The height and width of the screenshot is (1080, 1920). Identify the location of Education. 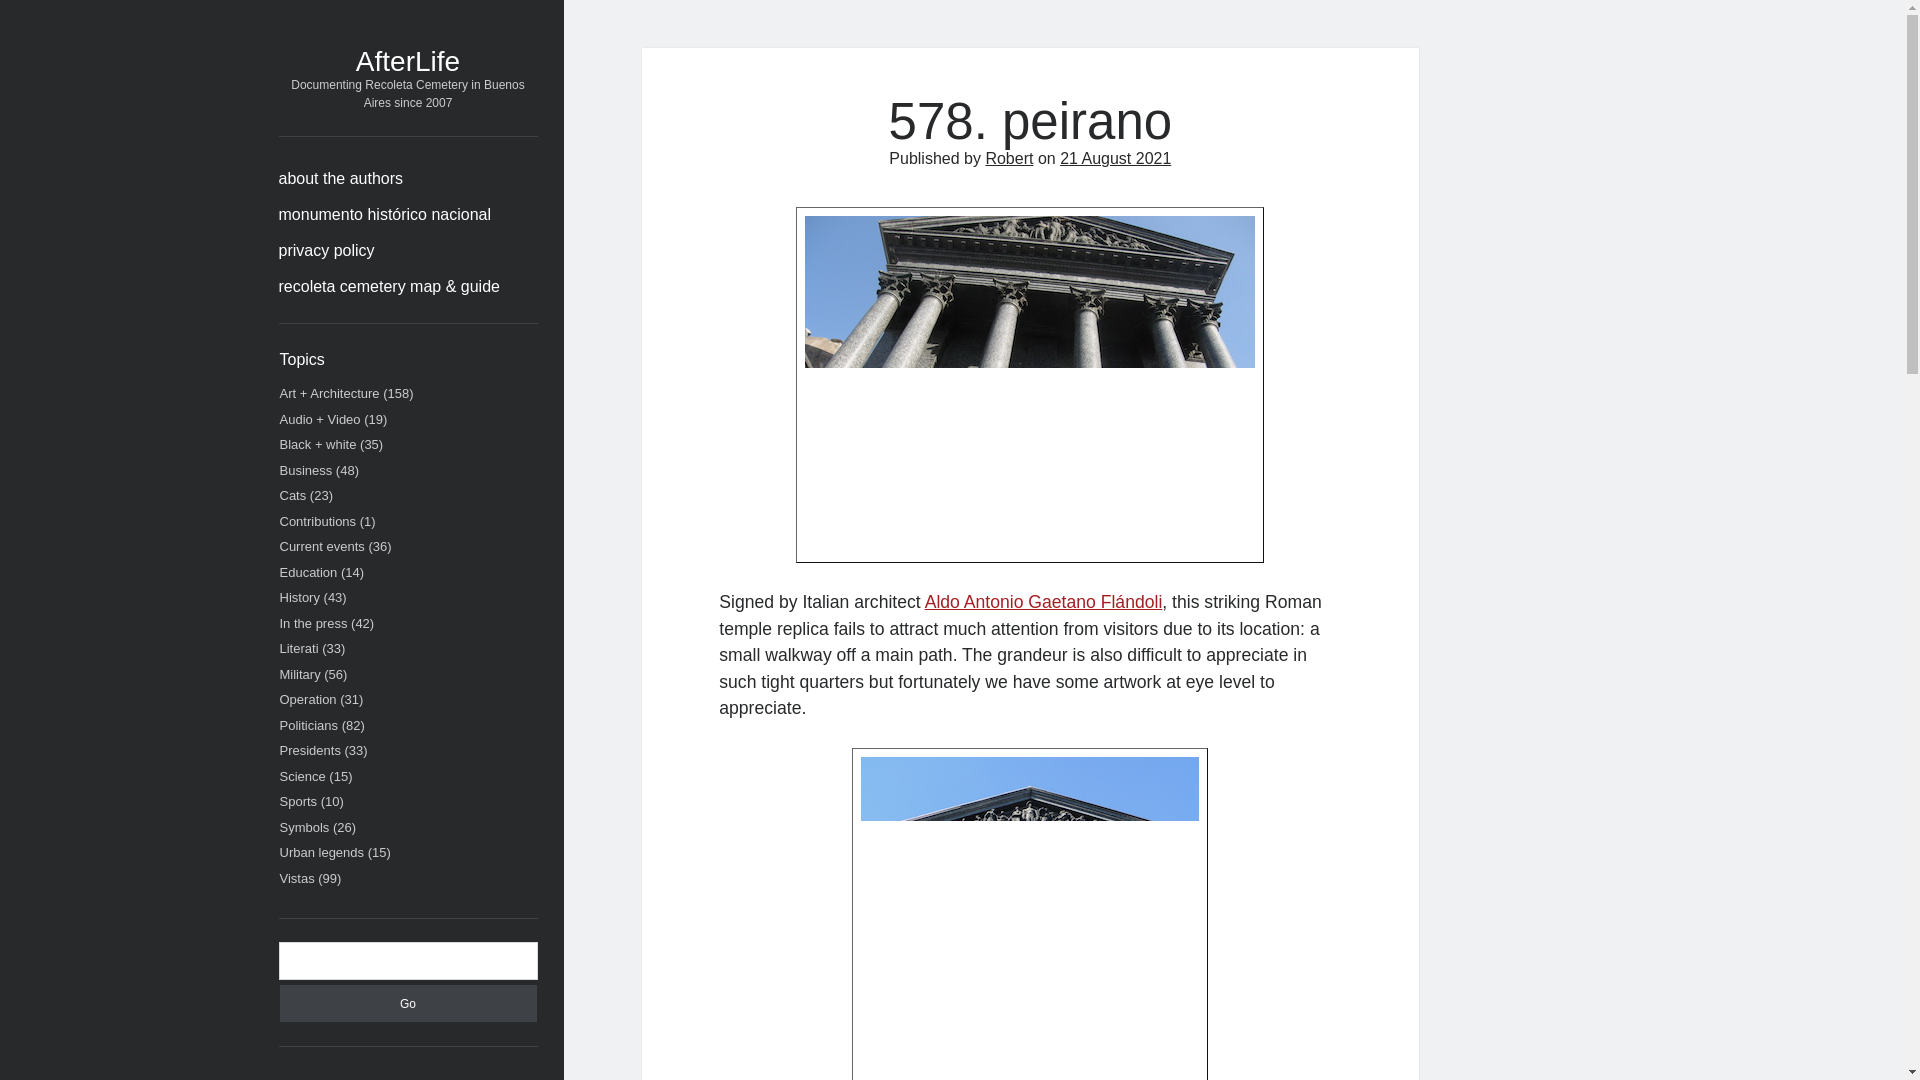
(308, 570).